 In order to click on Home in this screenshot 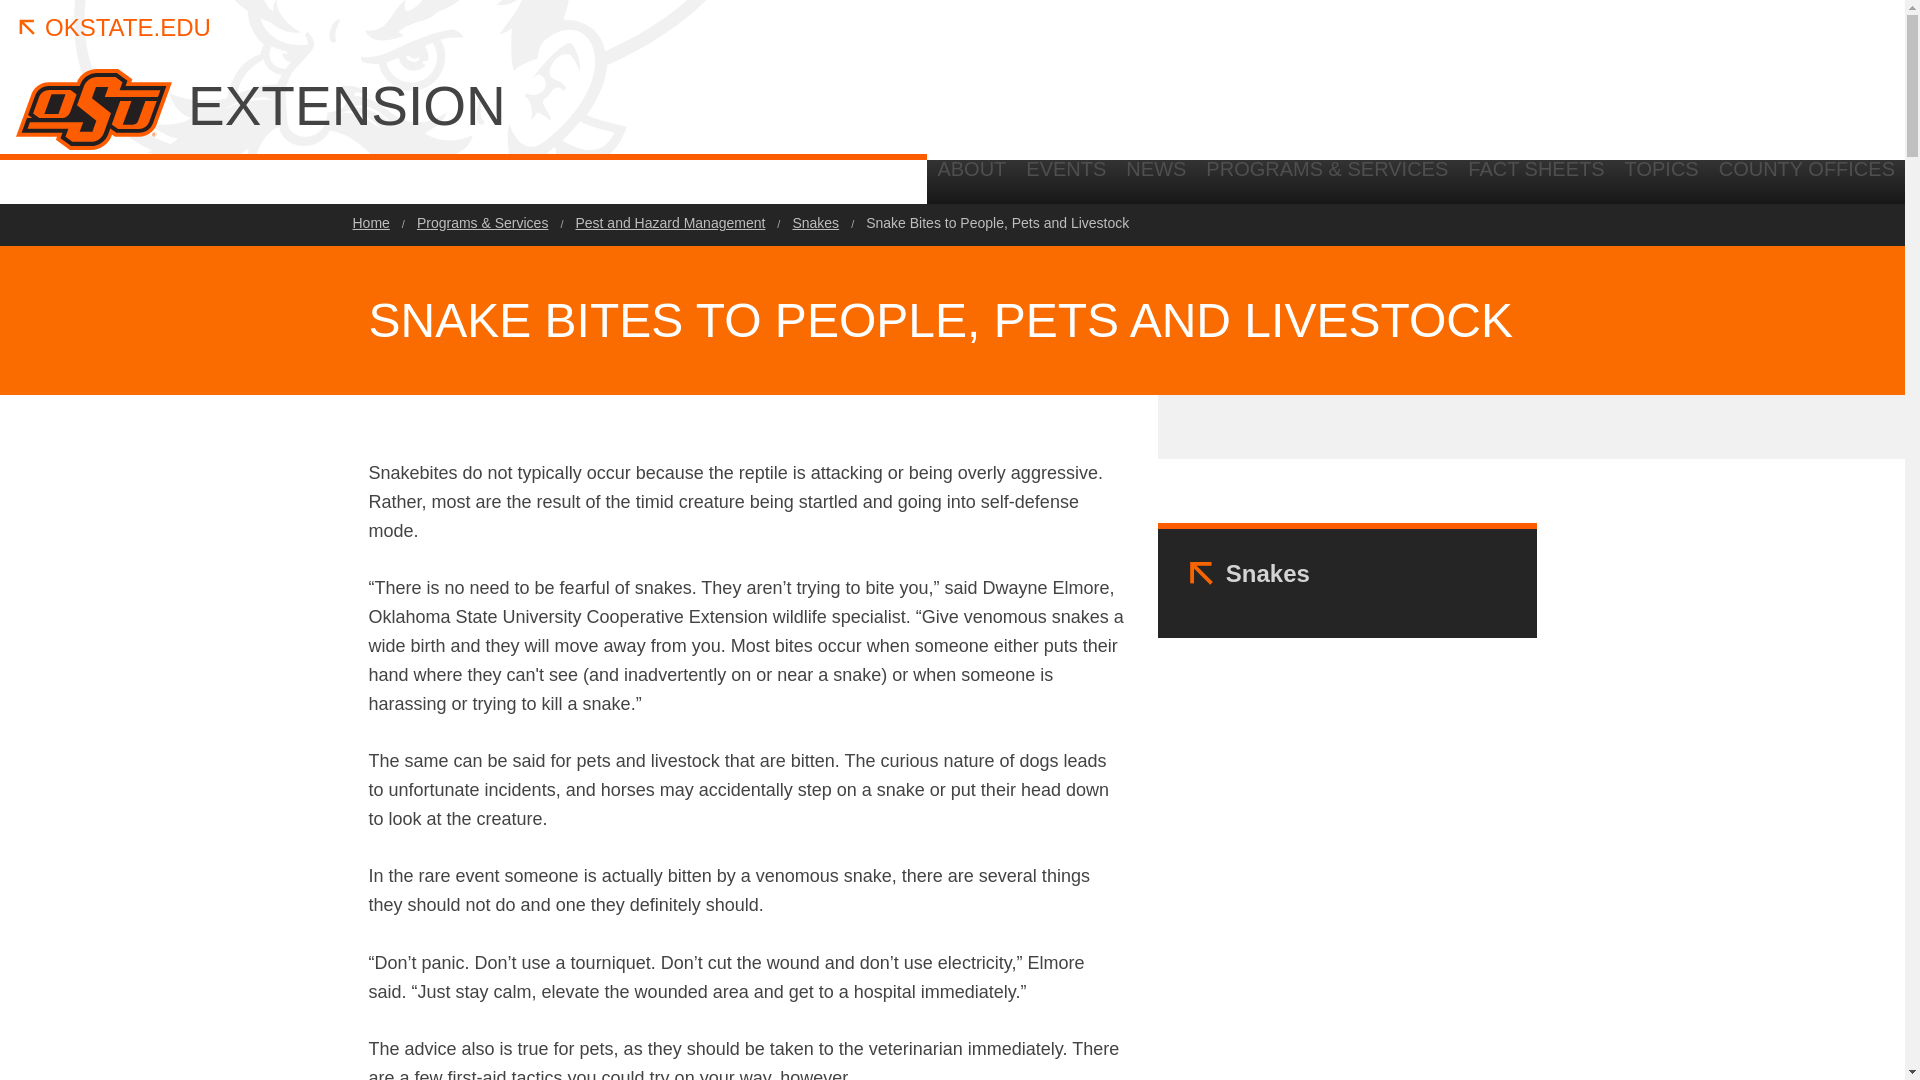, I will do `click(370, 223)`.